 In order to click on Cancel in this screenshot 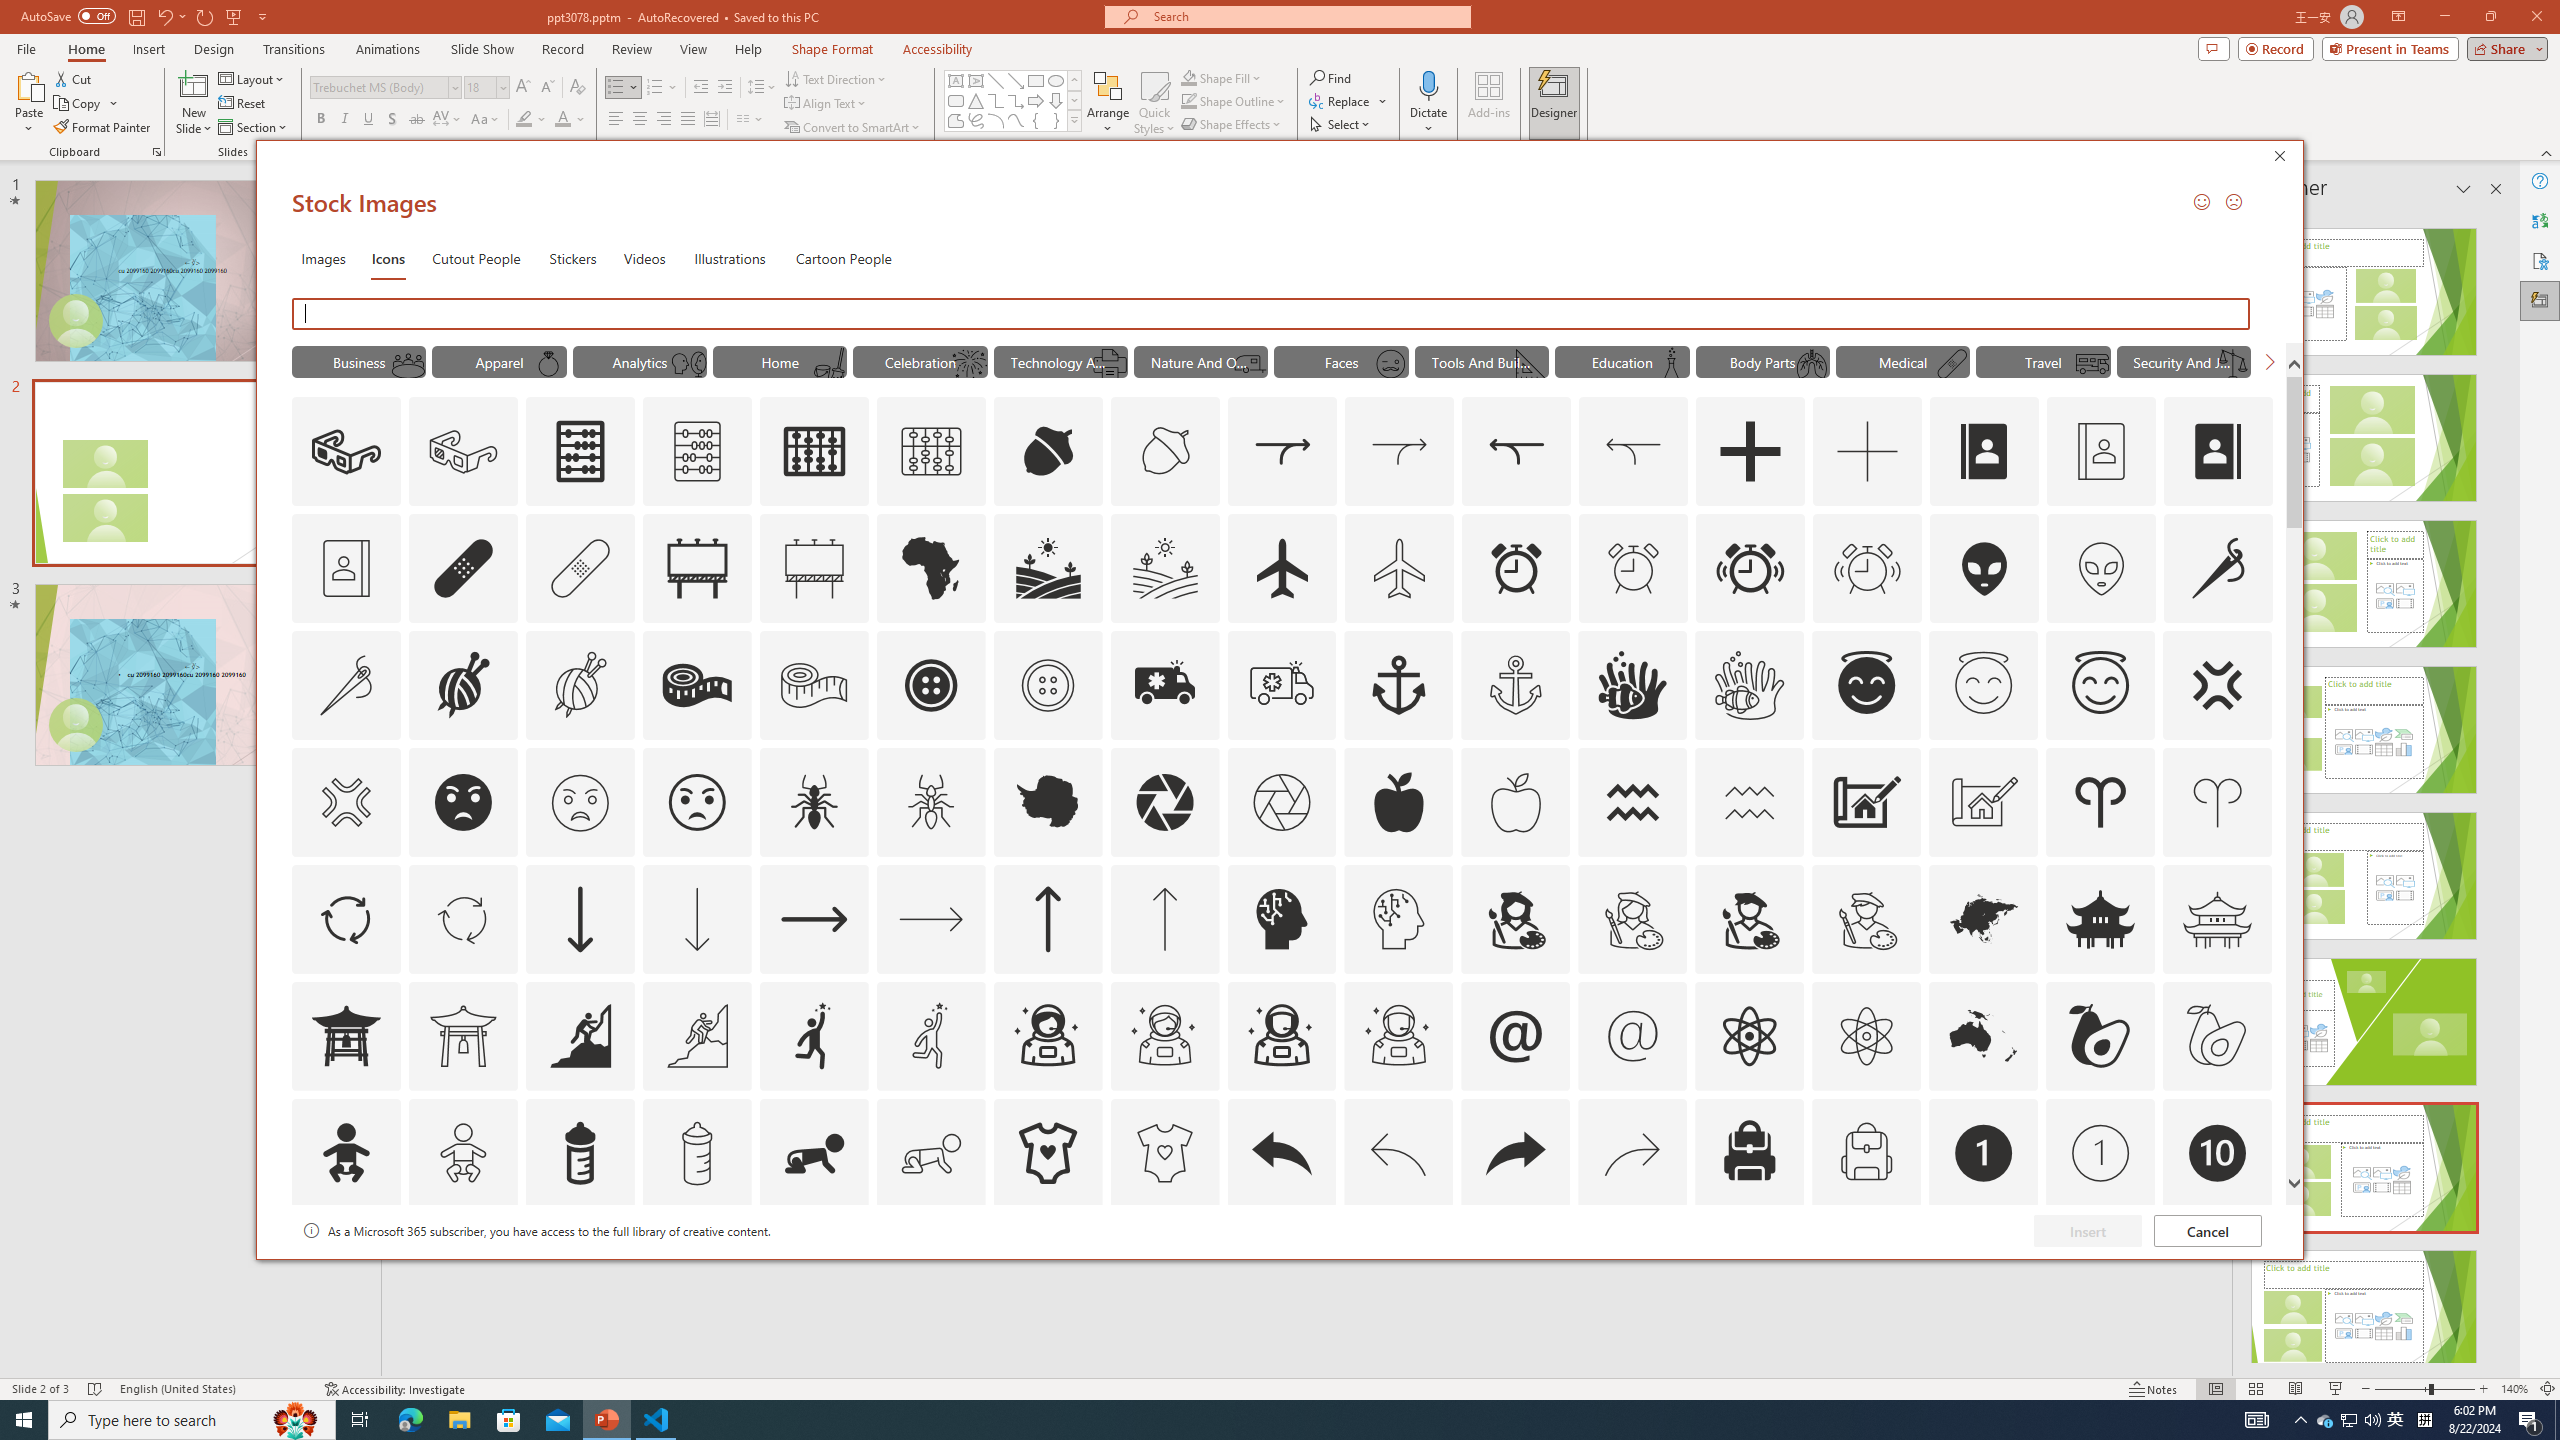, I will do `click(2208, 1231)`.